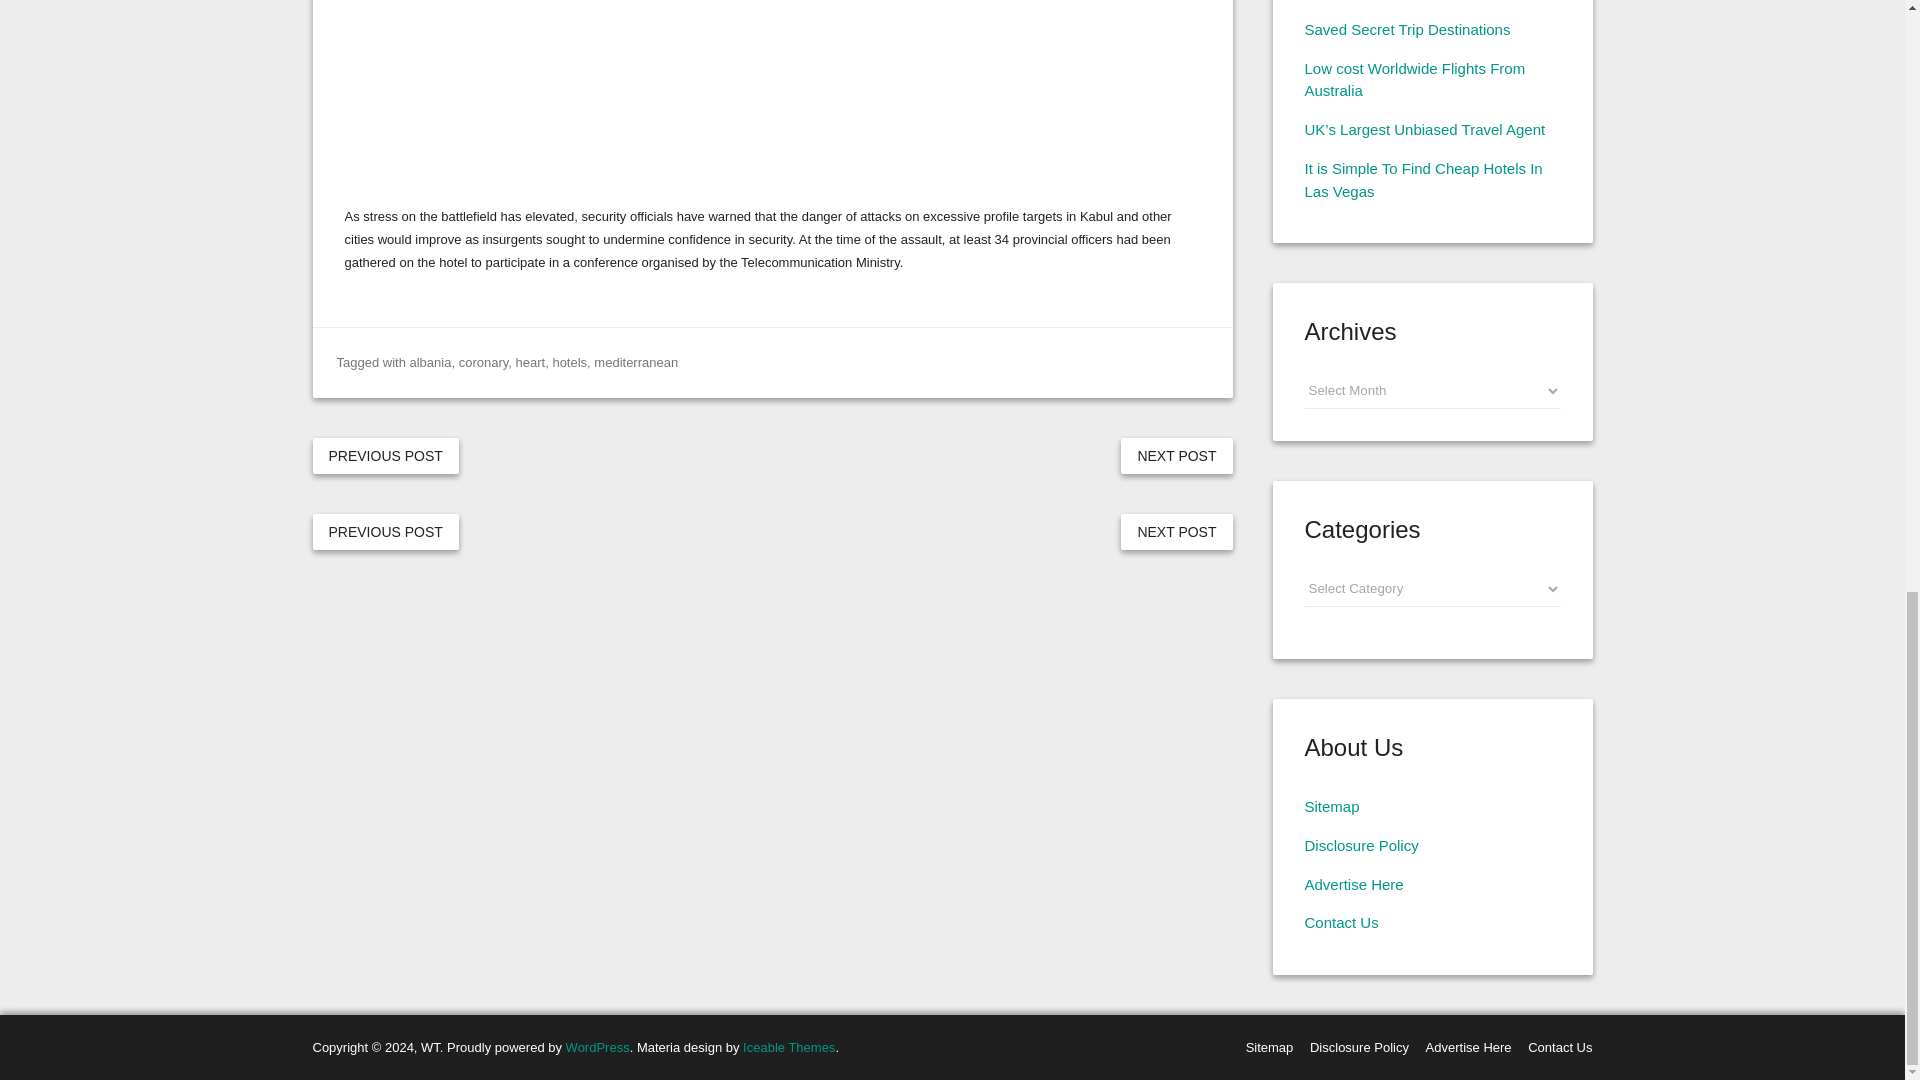 The width and height of the screenshot is (1920, 1080). Describe the element at coordinates (598, 1048) in the screenshot. I see `Semantic Personal Publishing Platform` at that location.